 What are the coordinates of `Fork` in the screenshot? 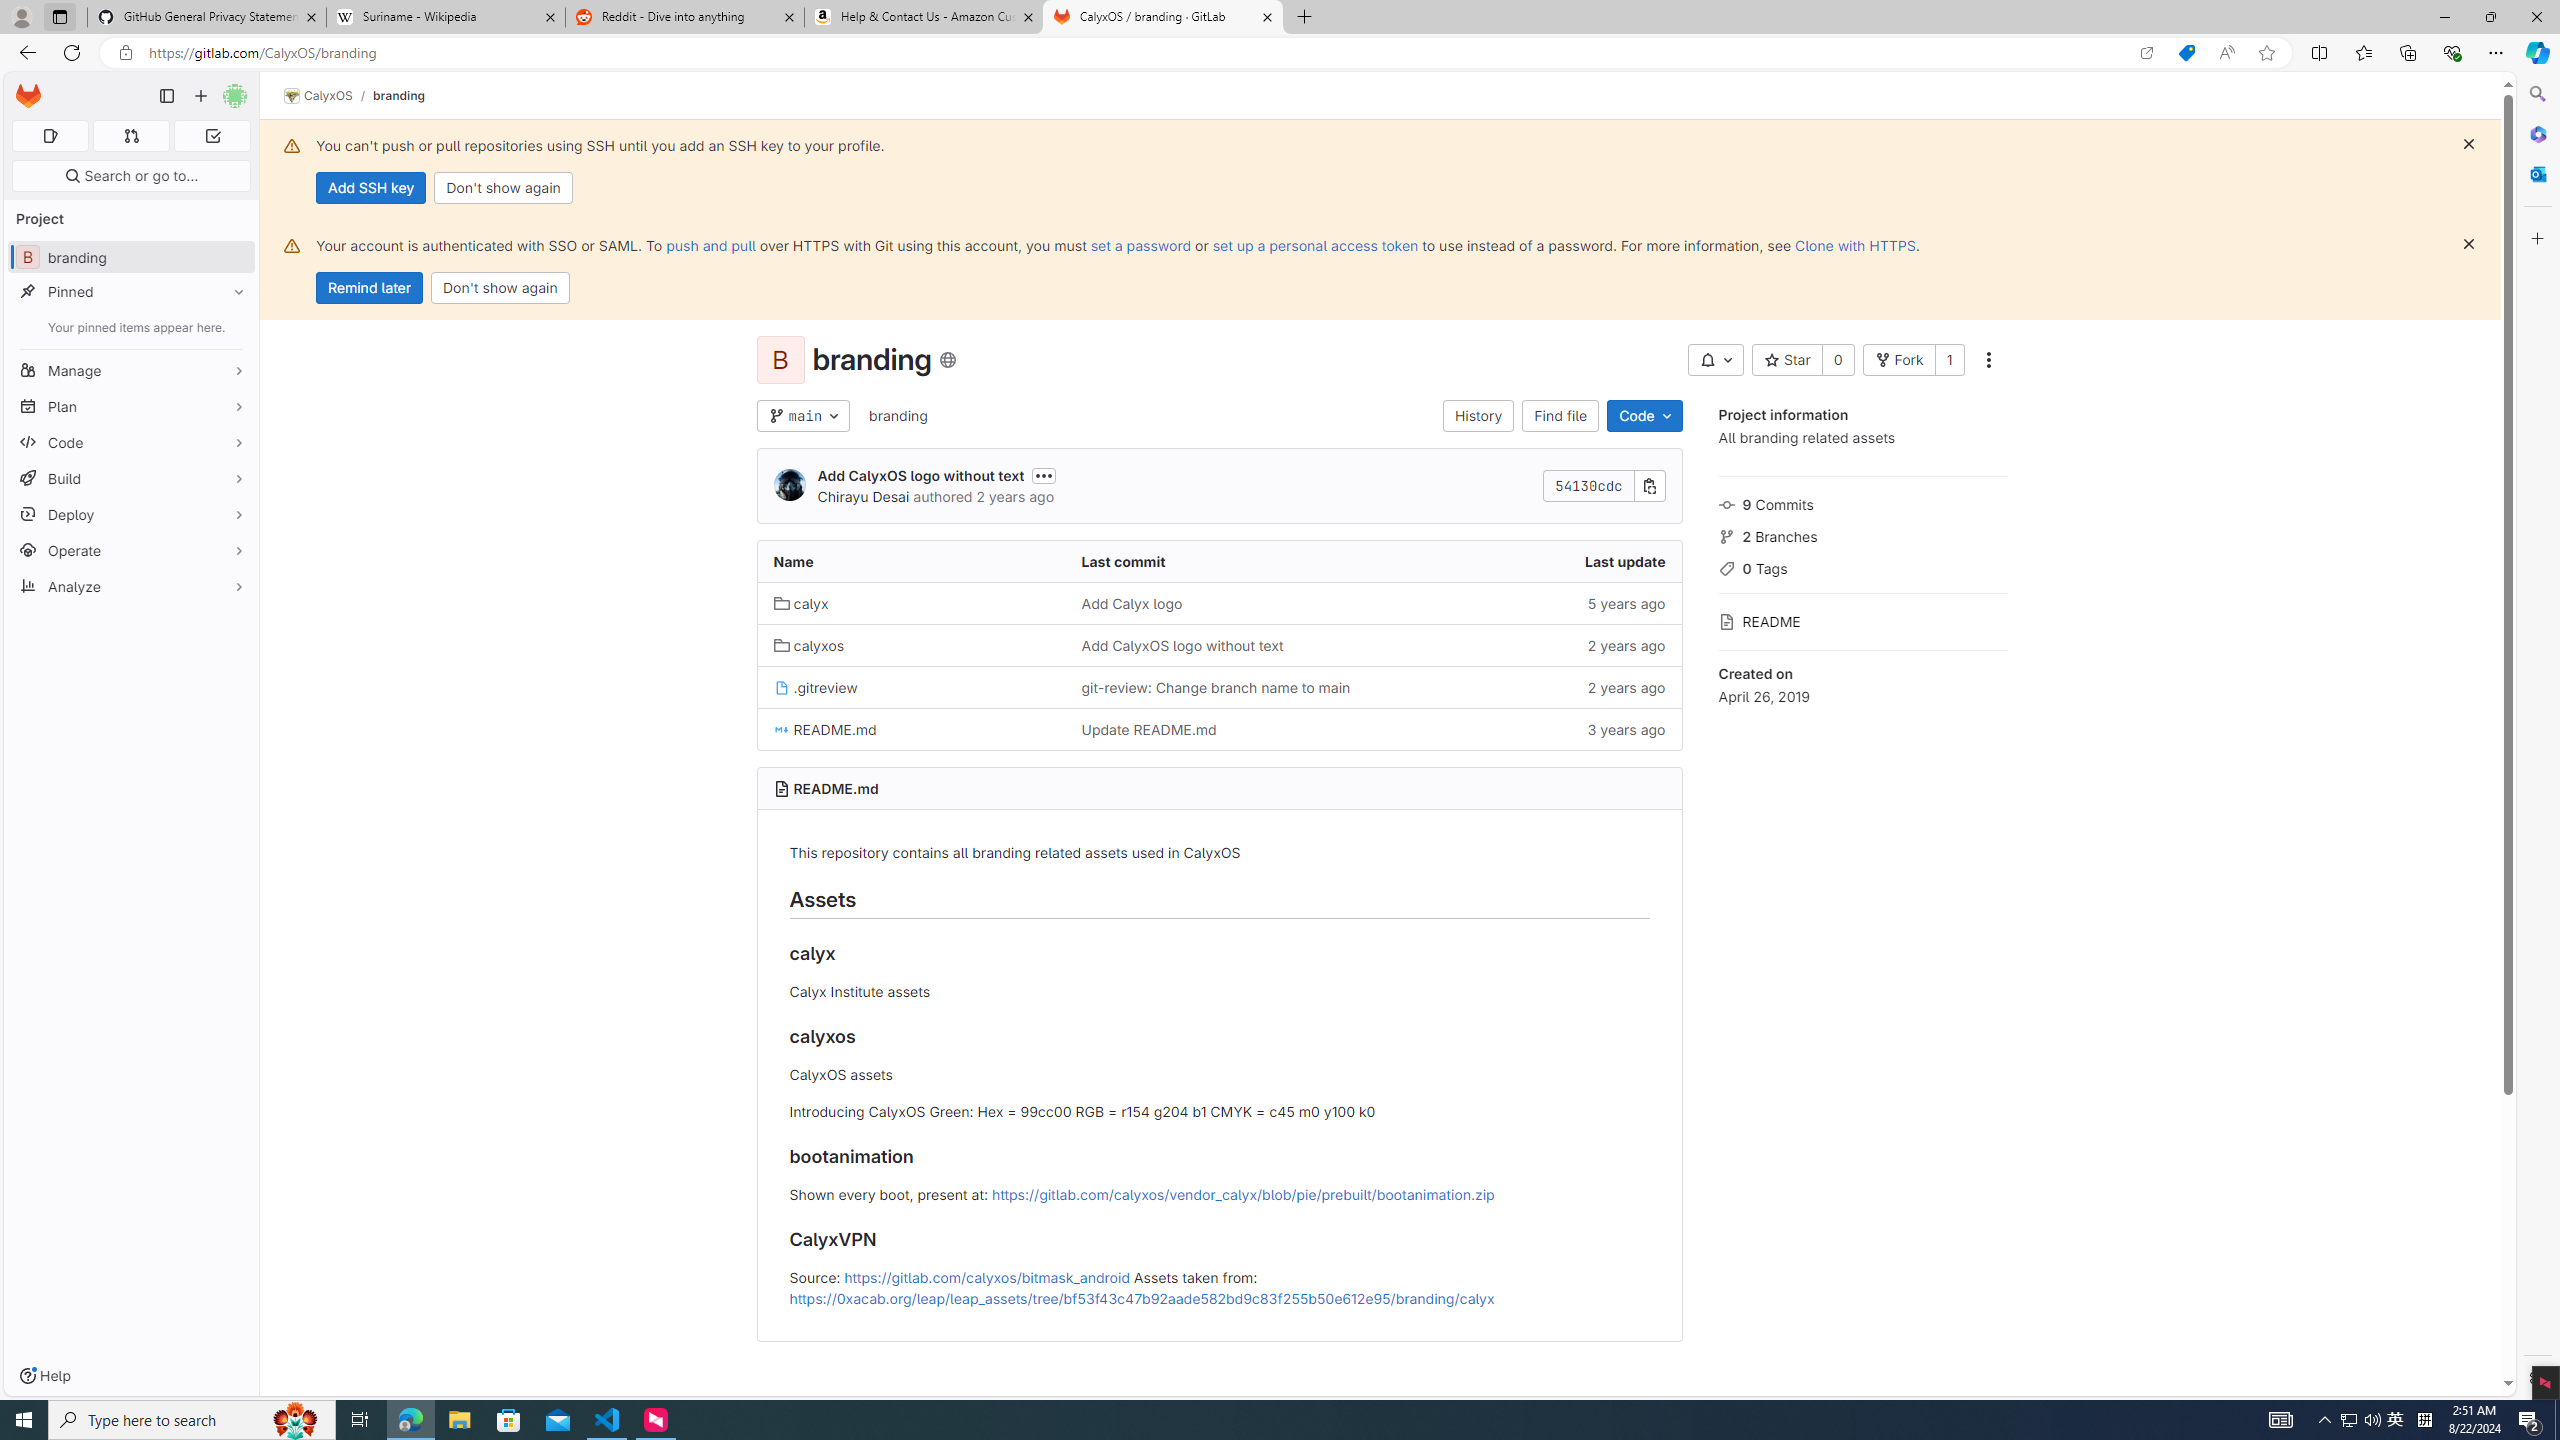 It's located at (1898, 360).